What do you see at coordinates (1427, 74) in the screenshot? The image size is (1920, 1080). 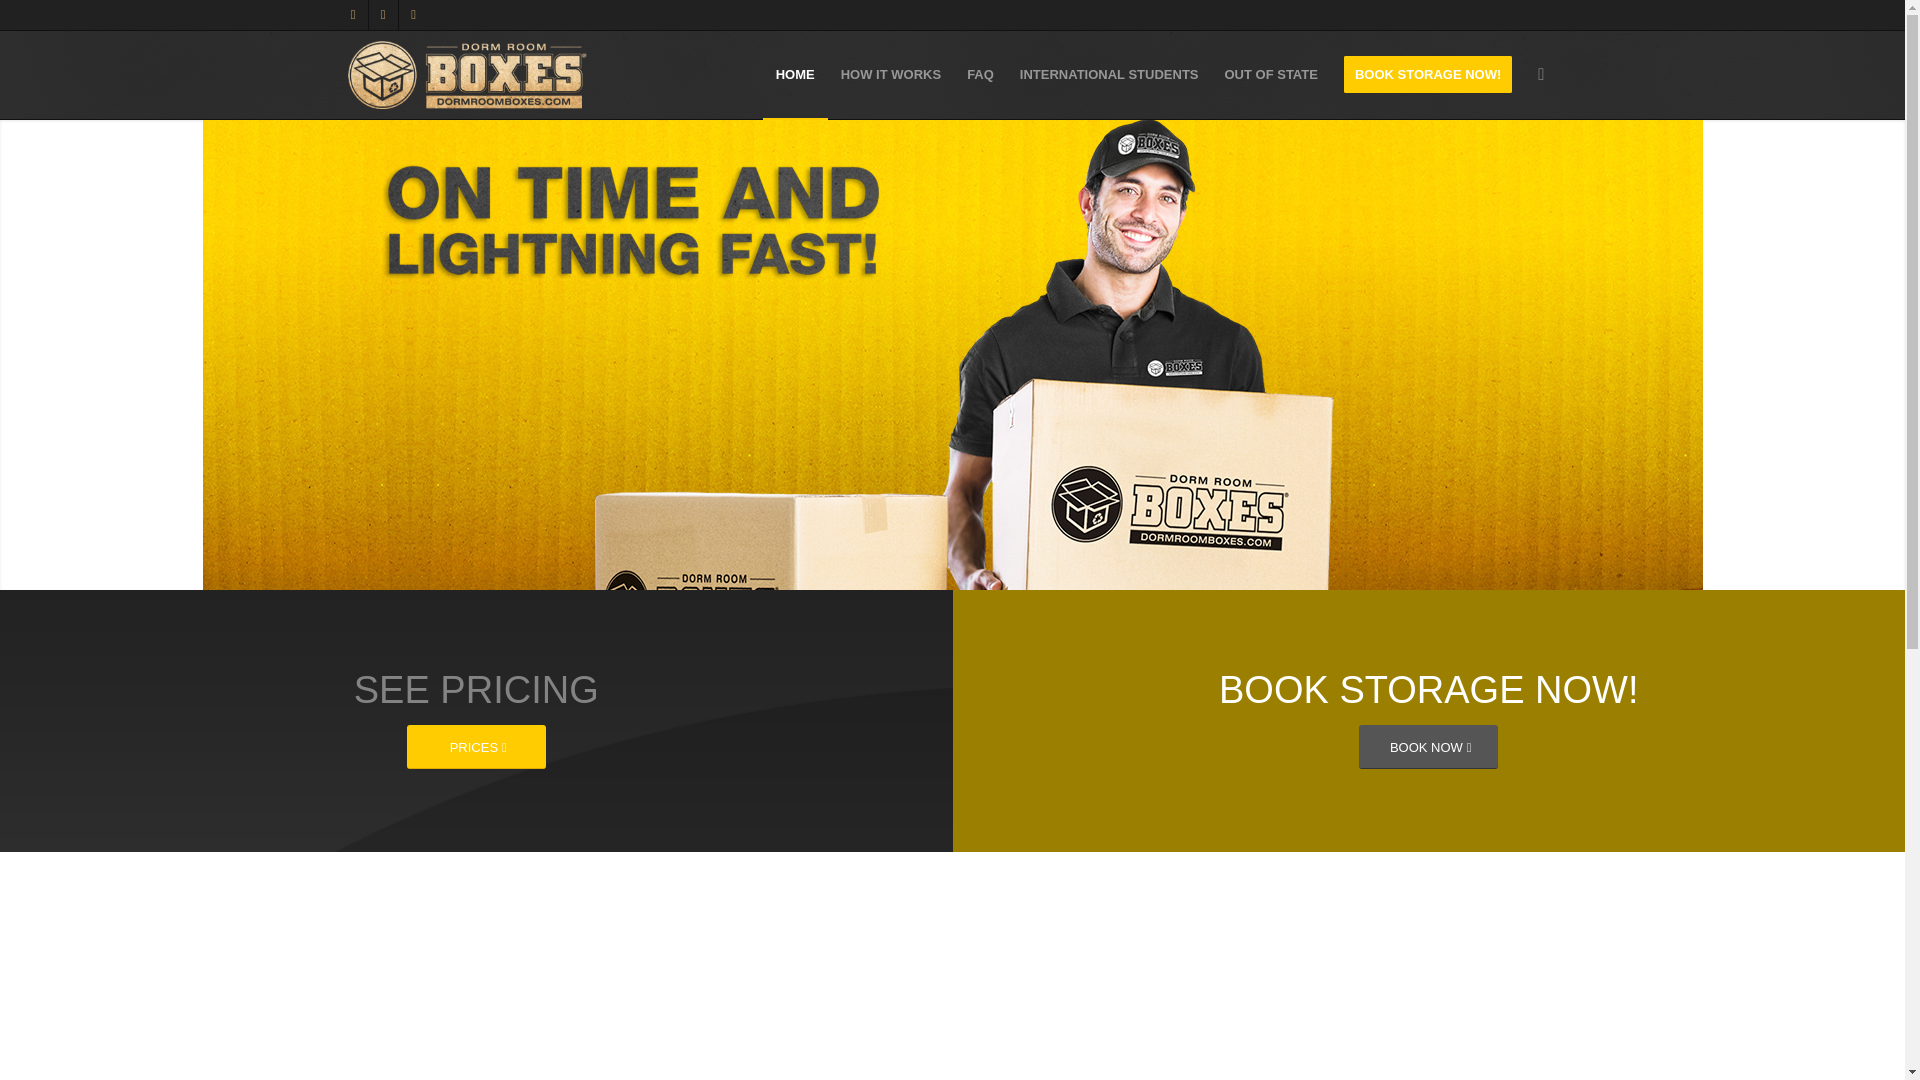 I see `BOOK STORAGE NOW!` at bounding box center [1427, 74].